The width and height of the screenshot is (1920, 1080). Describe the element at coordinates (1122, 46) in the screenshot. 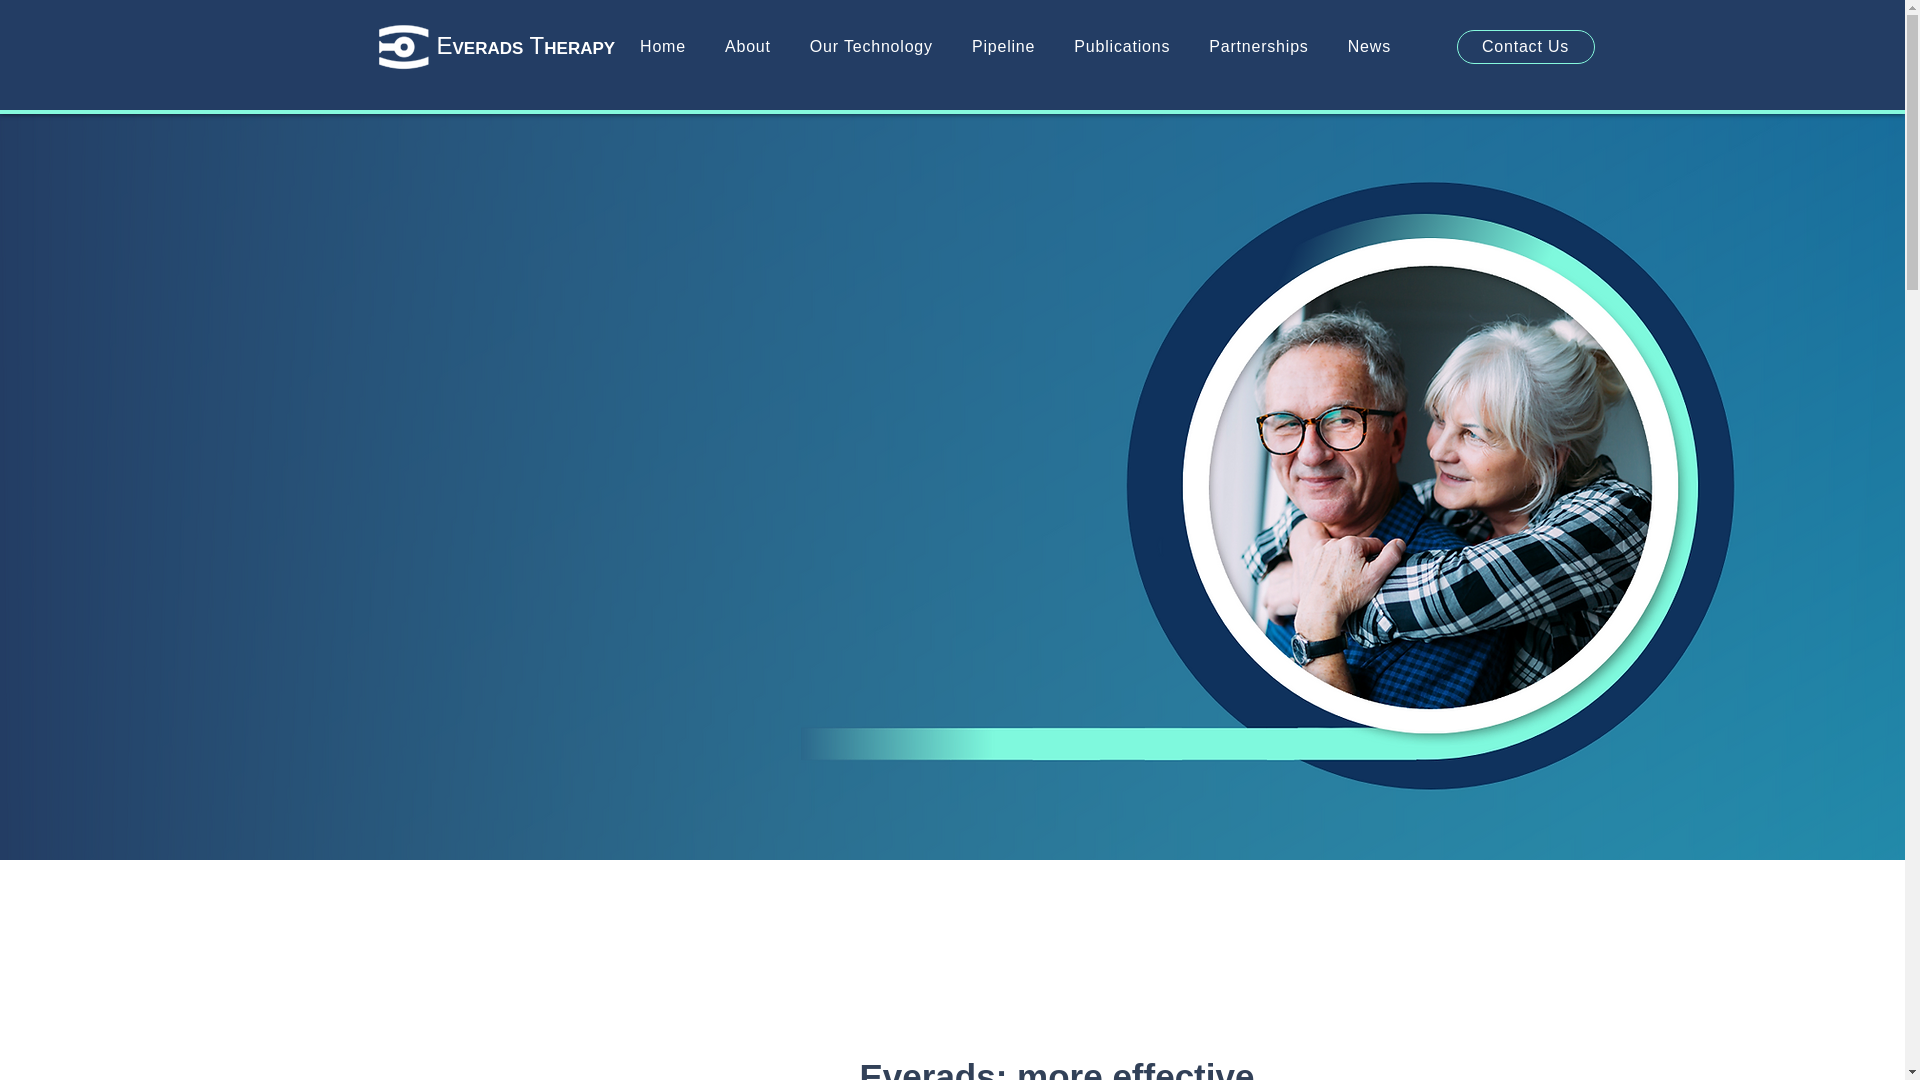

I see `Publications` at that location.